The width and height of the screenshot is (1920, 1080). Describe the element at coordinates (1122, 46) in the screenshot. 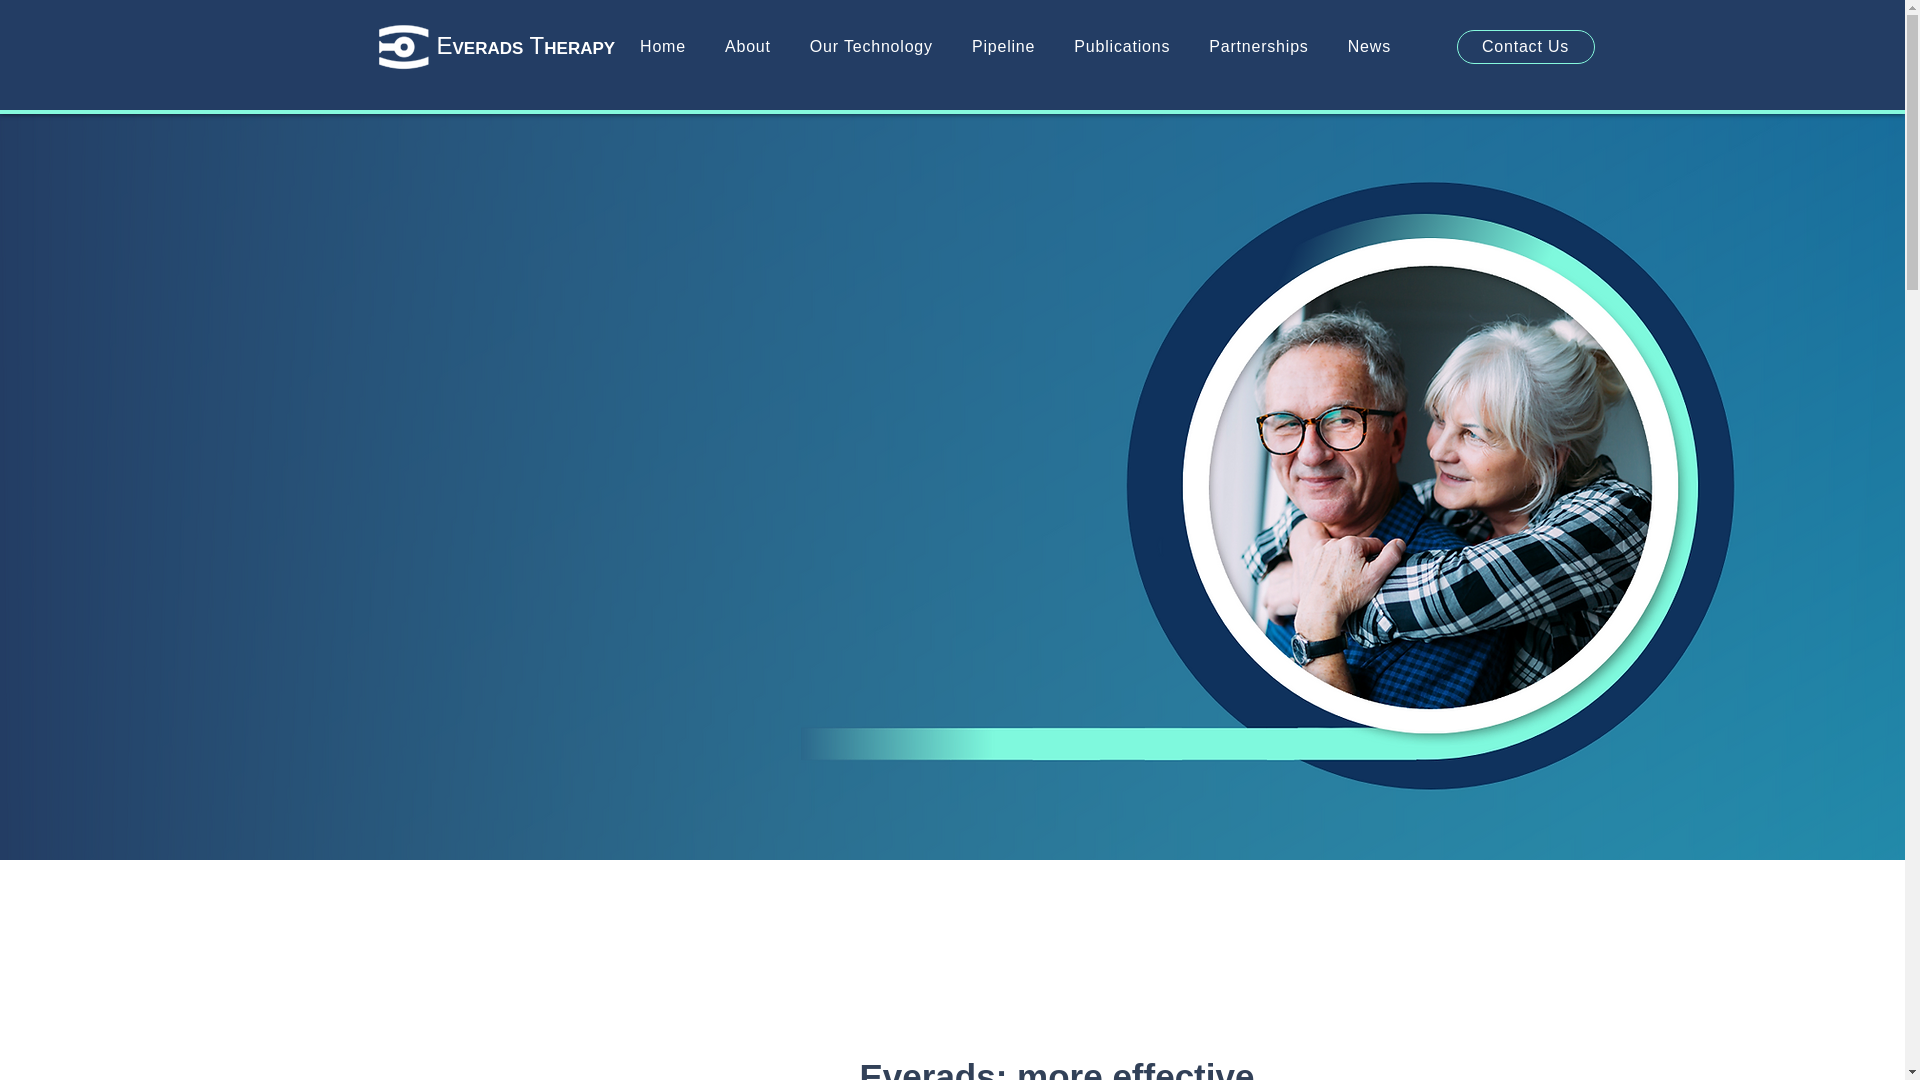

I see `Publications` at that location.